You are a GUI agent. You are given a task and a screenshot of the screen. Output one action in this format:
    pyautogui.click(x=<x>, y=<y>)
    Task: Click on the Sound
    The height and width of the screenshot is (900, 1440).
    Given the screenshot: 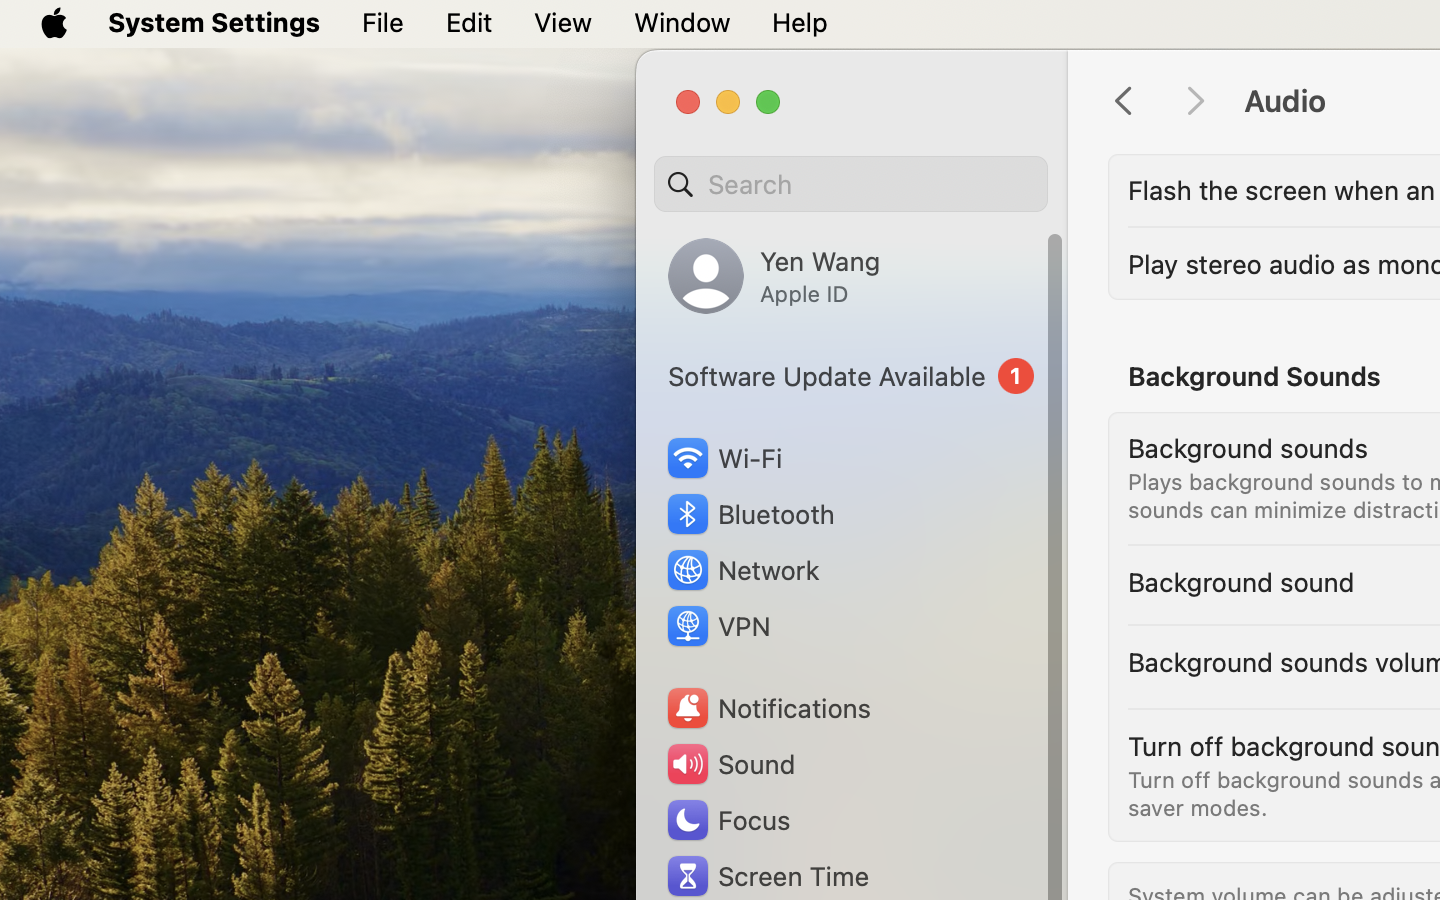 What is the action you would take?
    pyautogui.click(x=730, y=764)
    